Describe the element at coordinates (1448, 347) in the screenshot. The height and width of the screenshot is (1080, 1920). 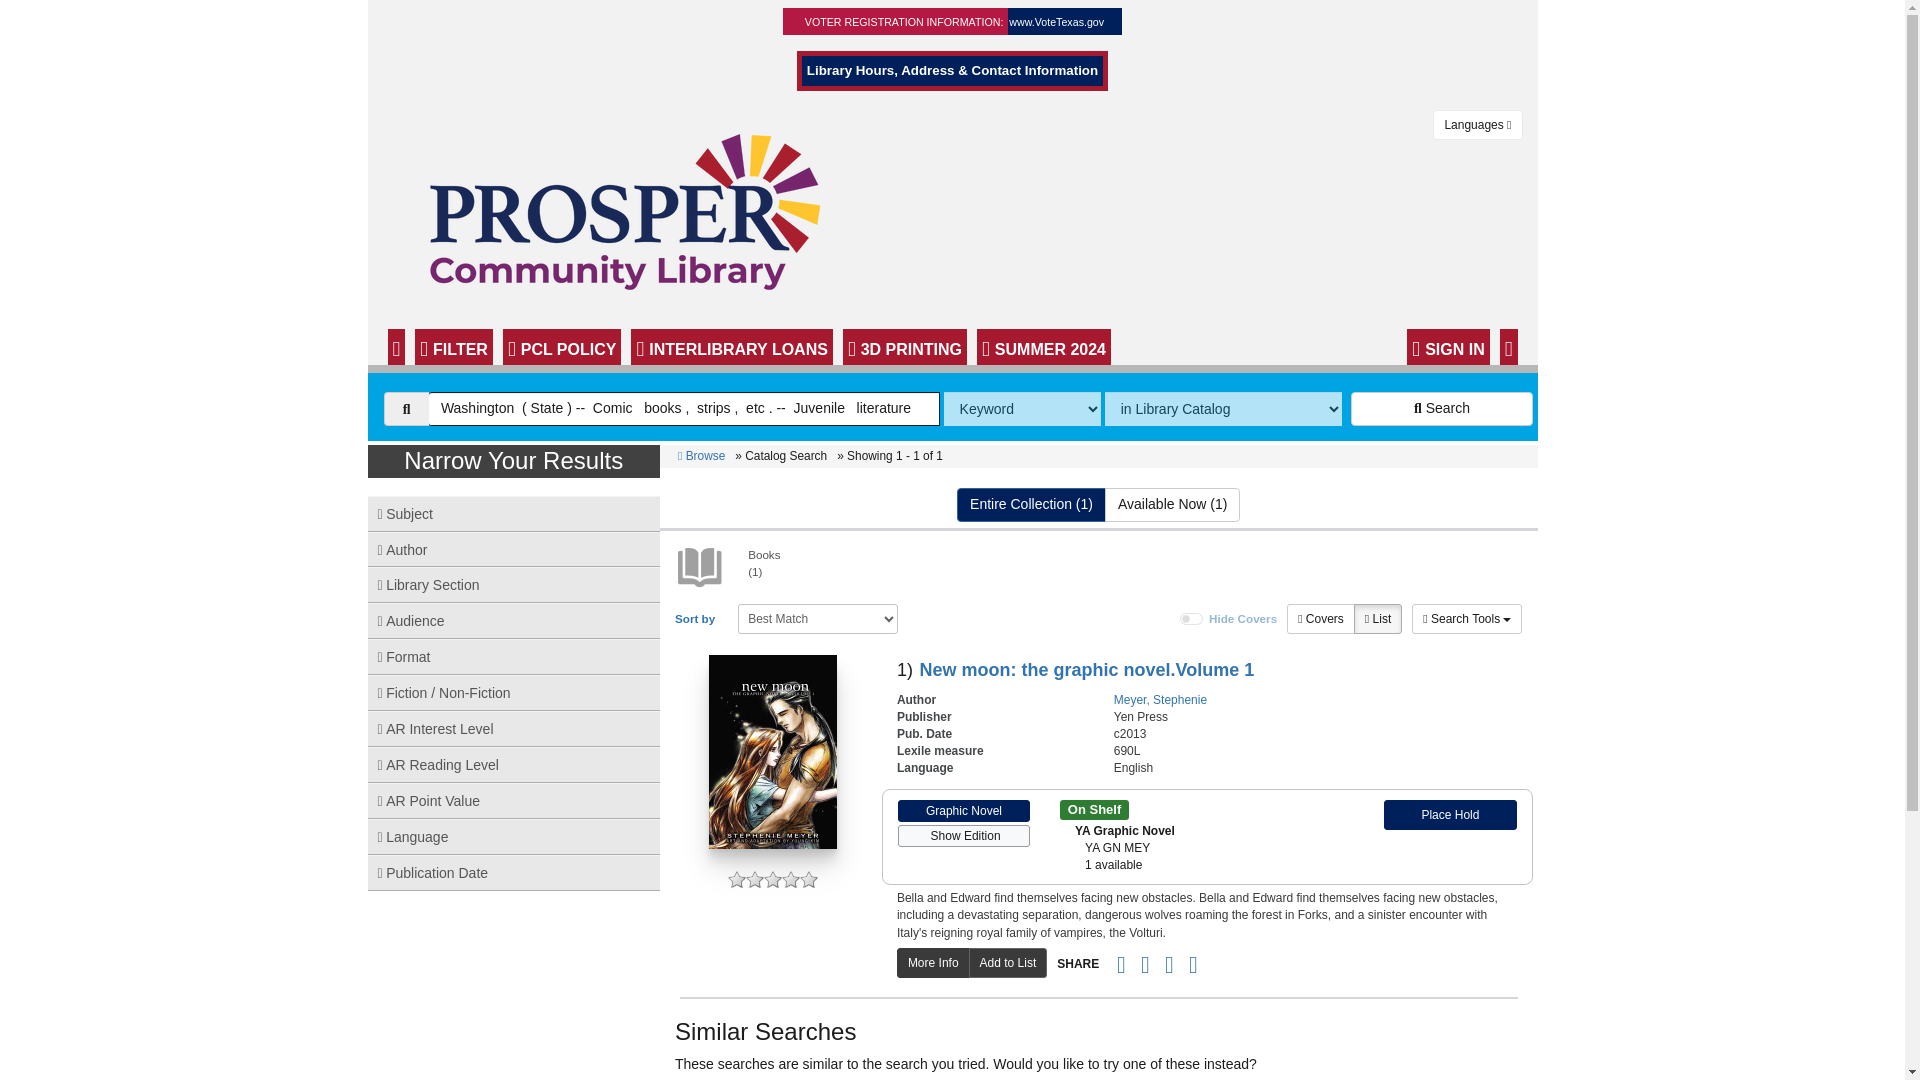
I see `Login` at that location.